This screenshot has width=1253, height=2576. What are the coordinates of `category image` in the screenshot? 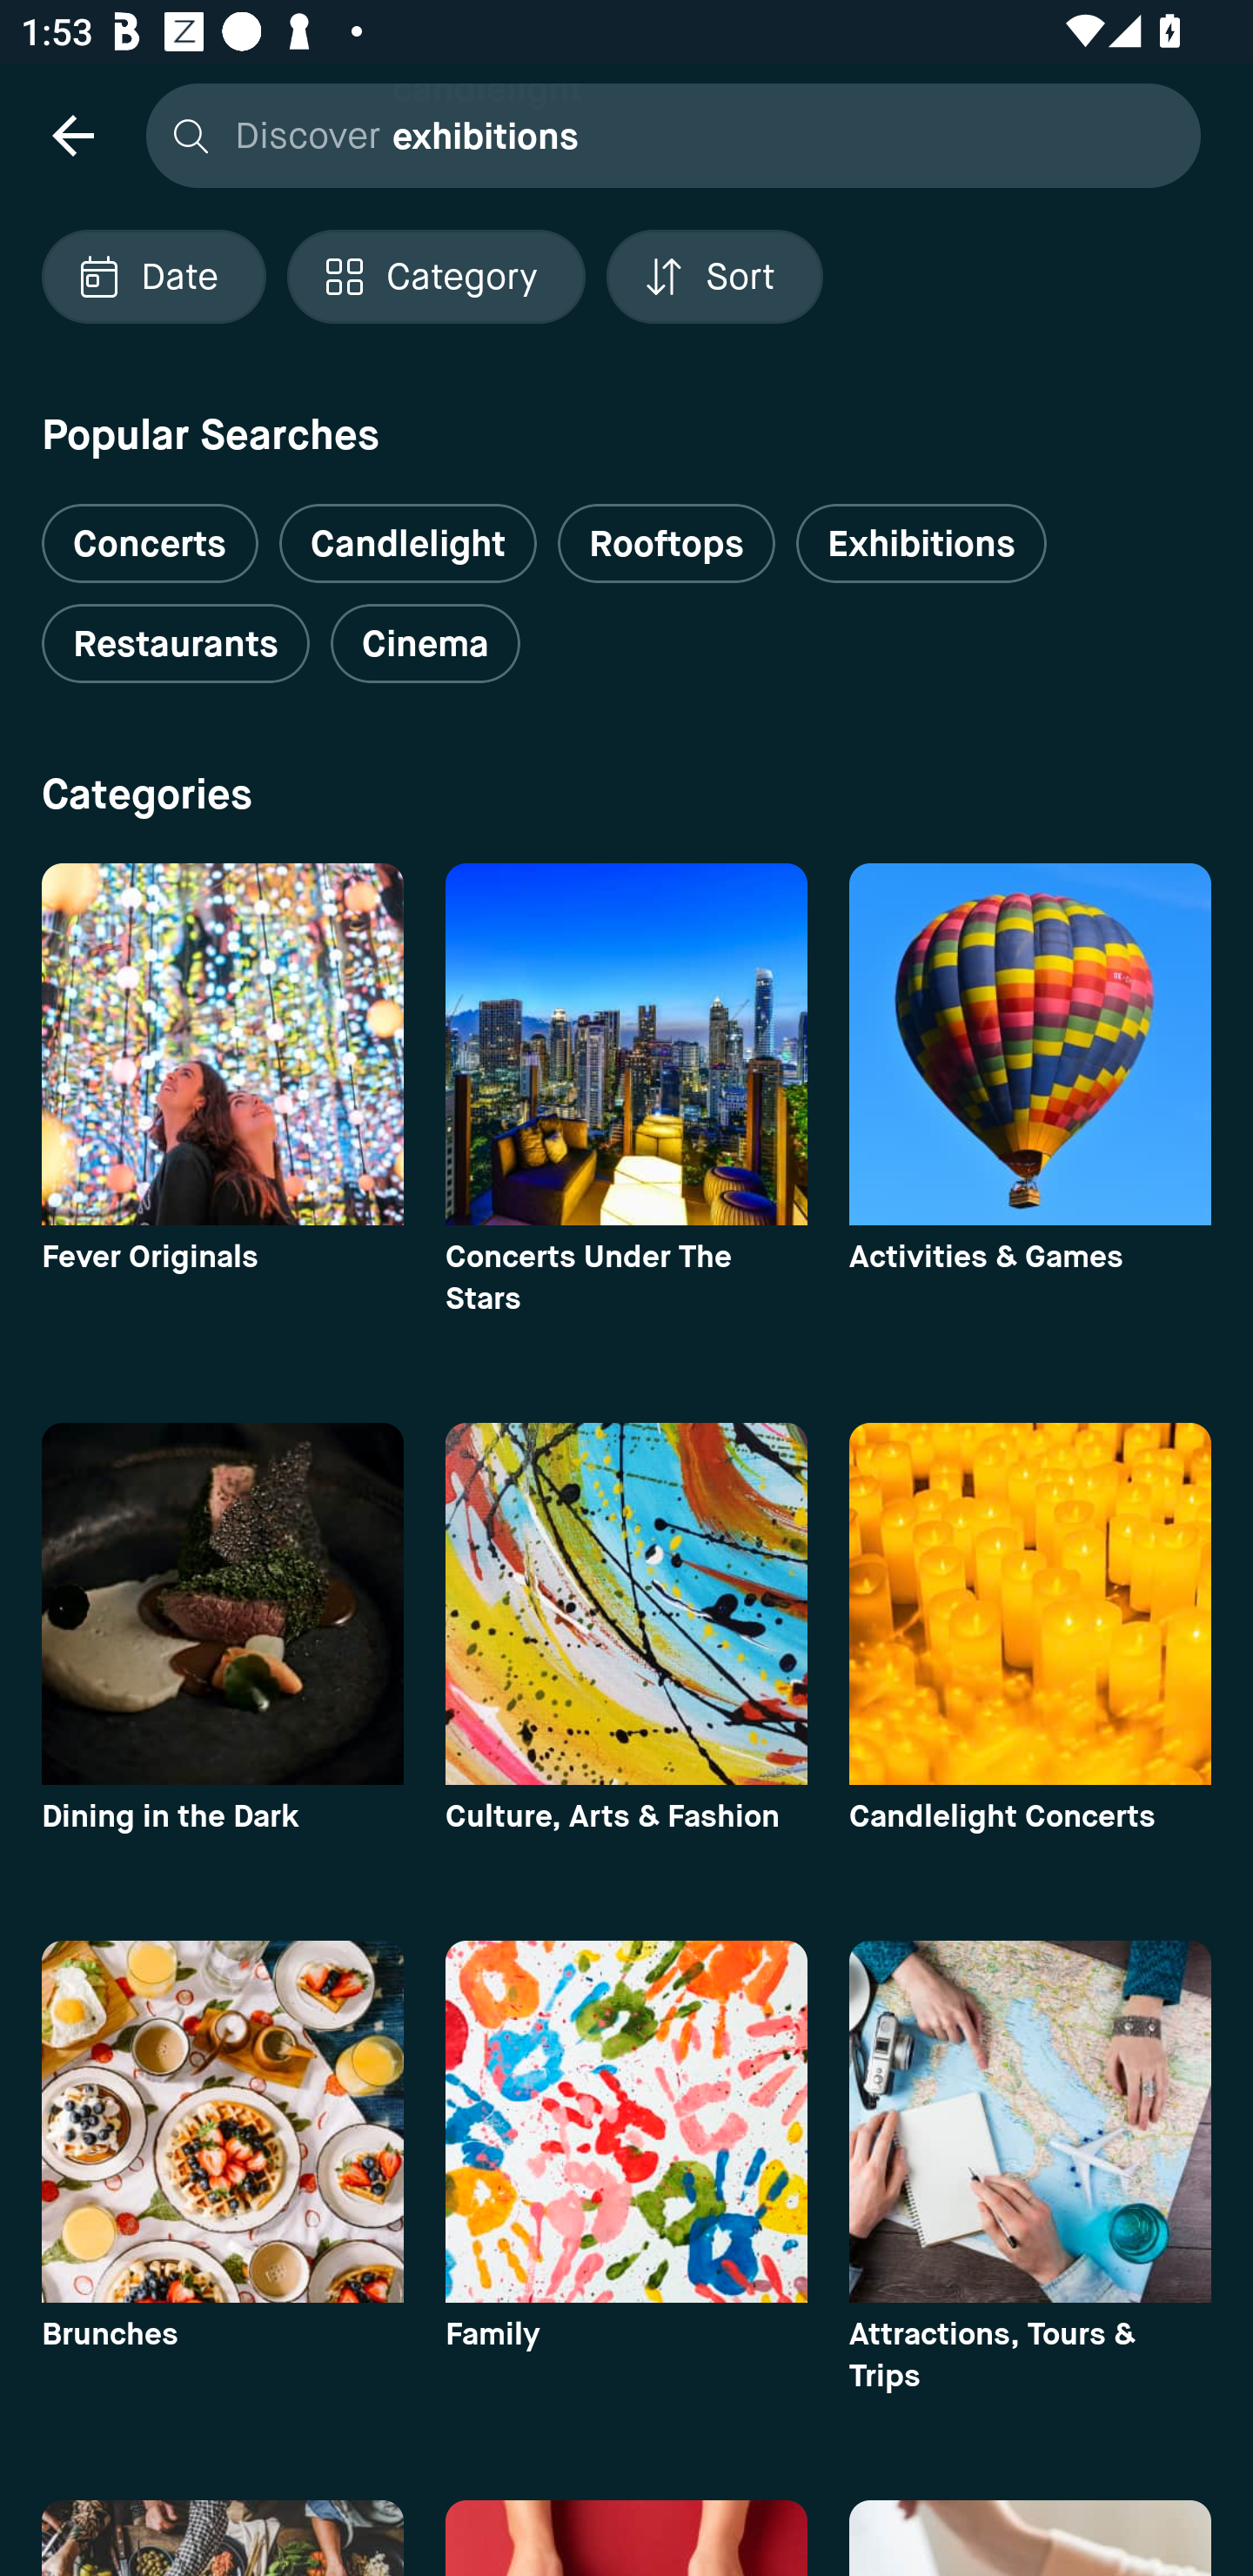 It's located at (1030, 2121).